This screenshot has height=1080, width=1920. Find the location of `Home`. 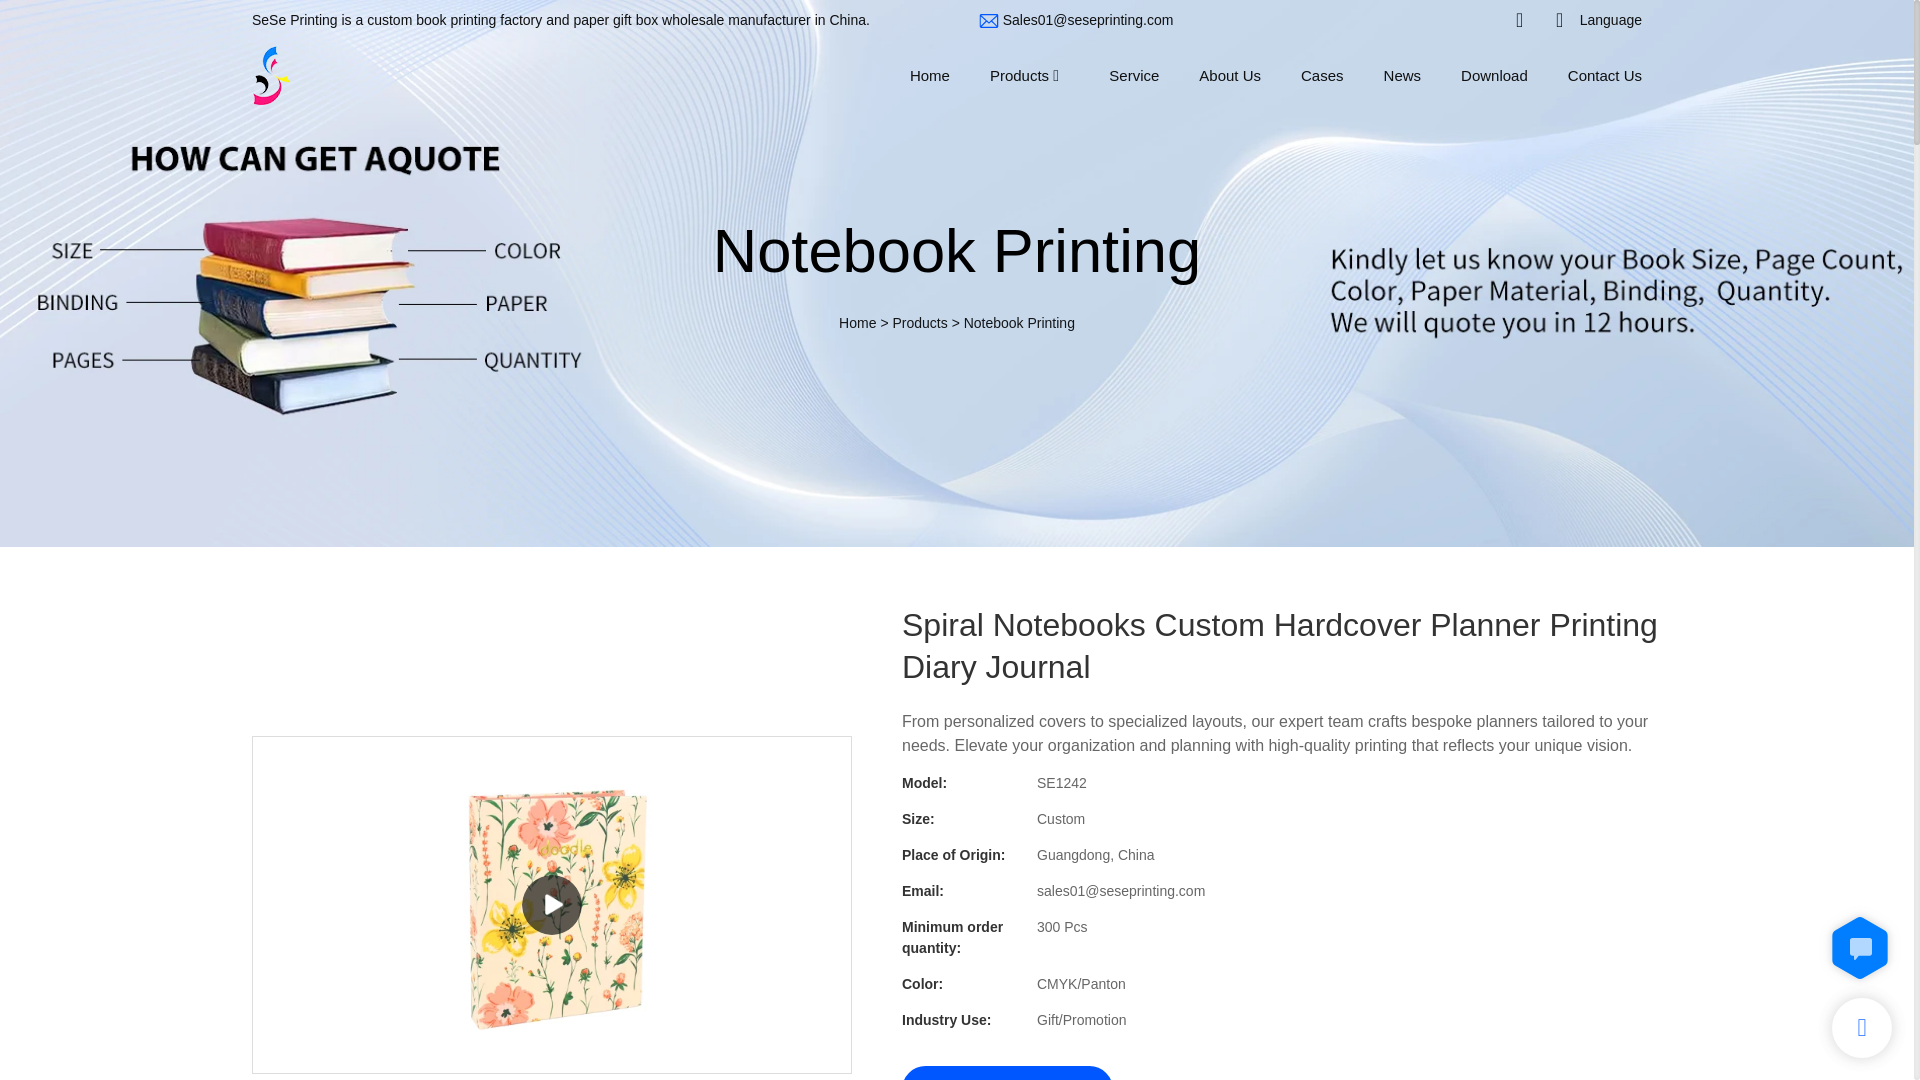

Home is located at coordinates (857, 322).